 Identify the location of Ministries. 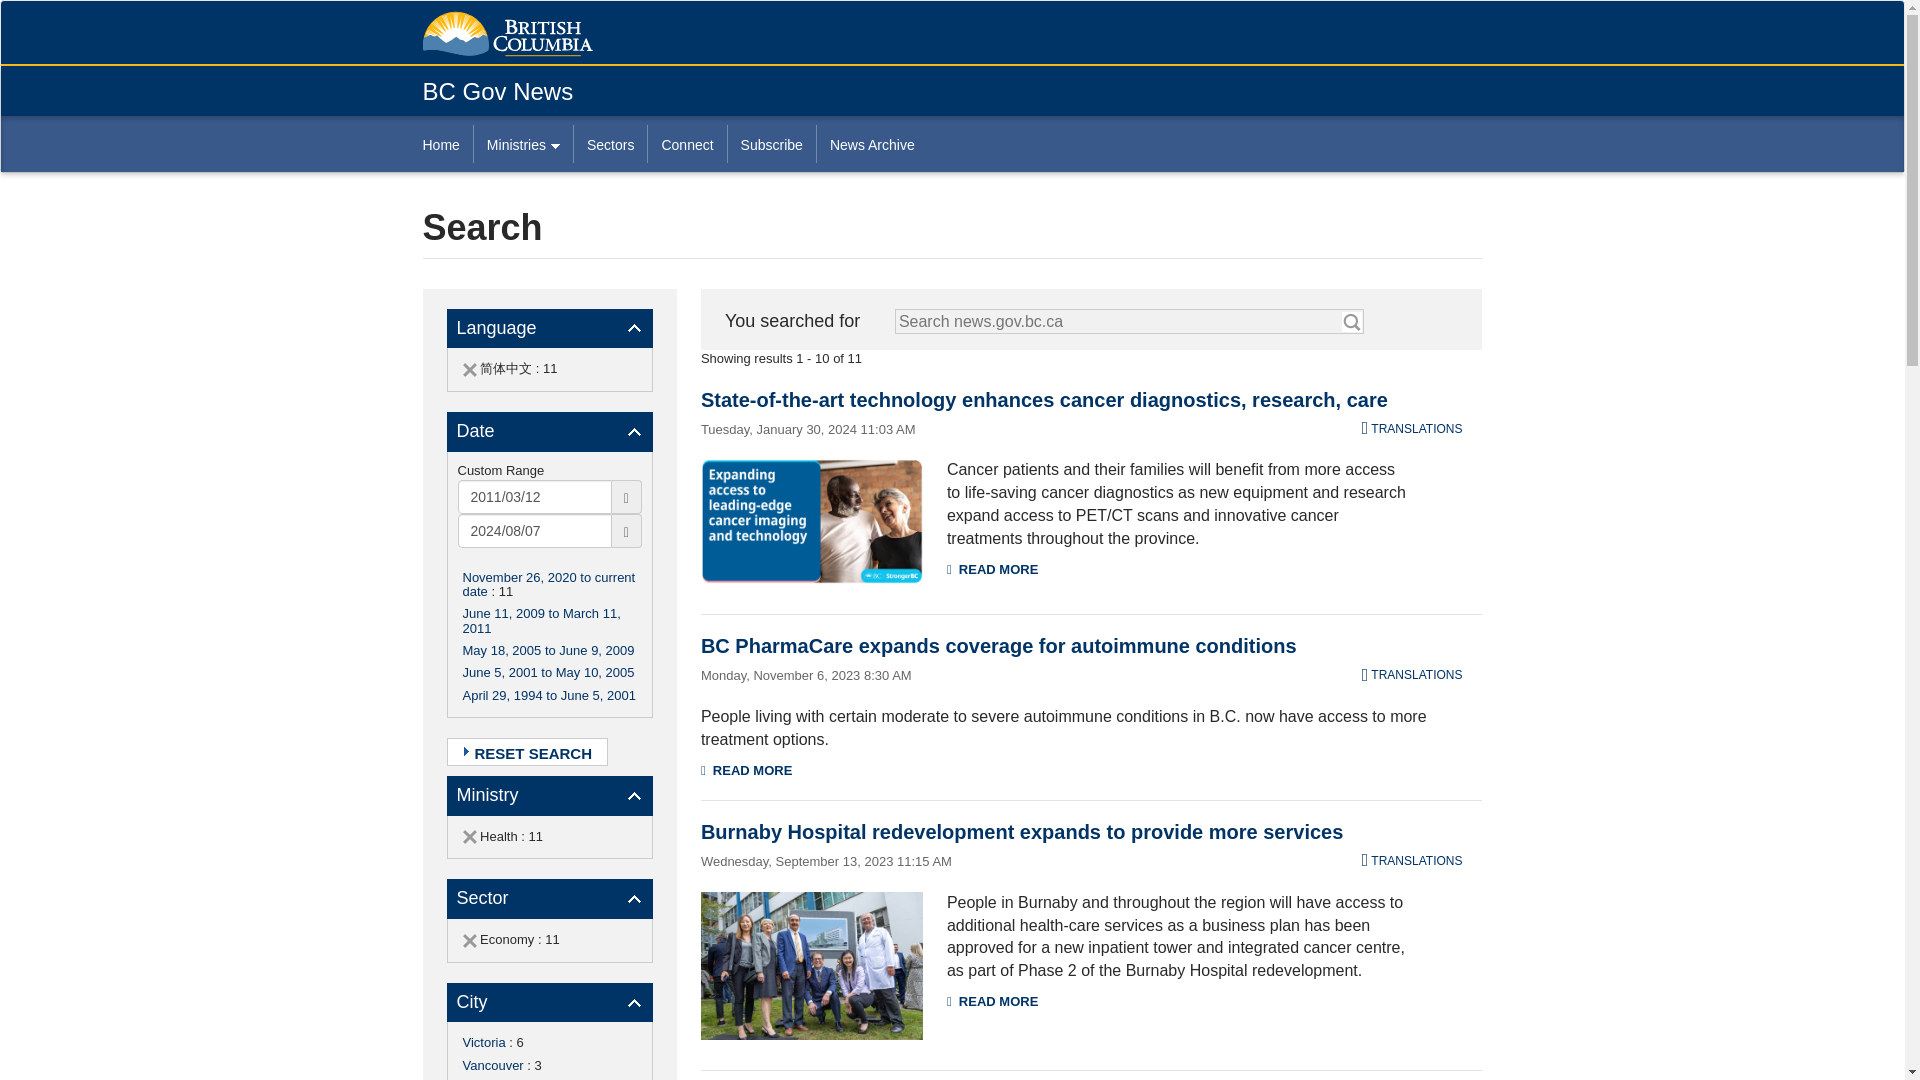
(522, 144).